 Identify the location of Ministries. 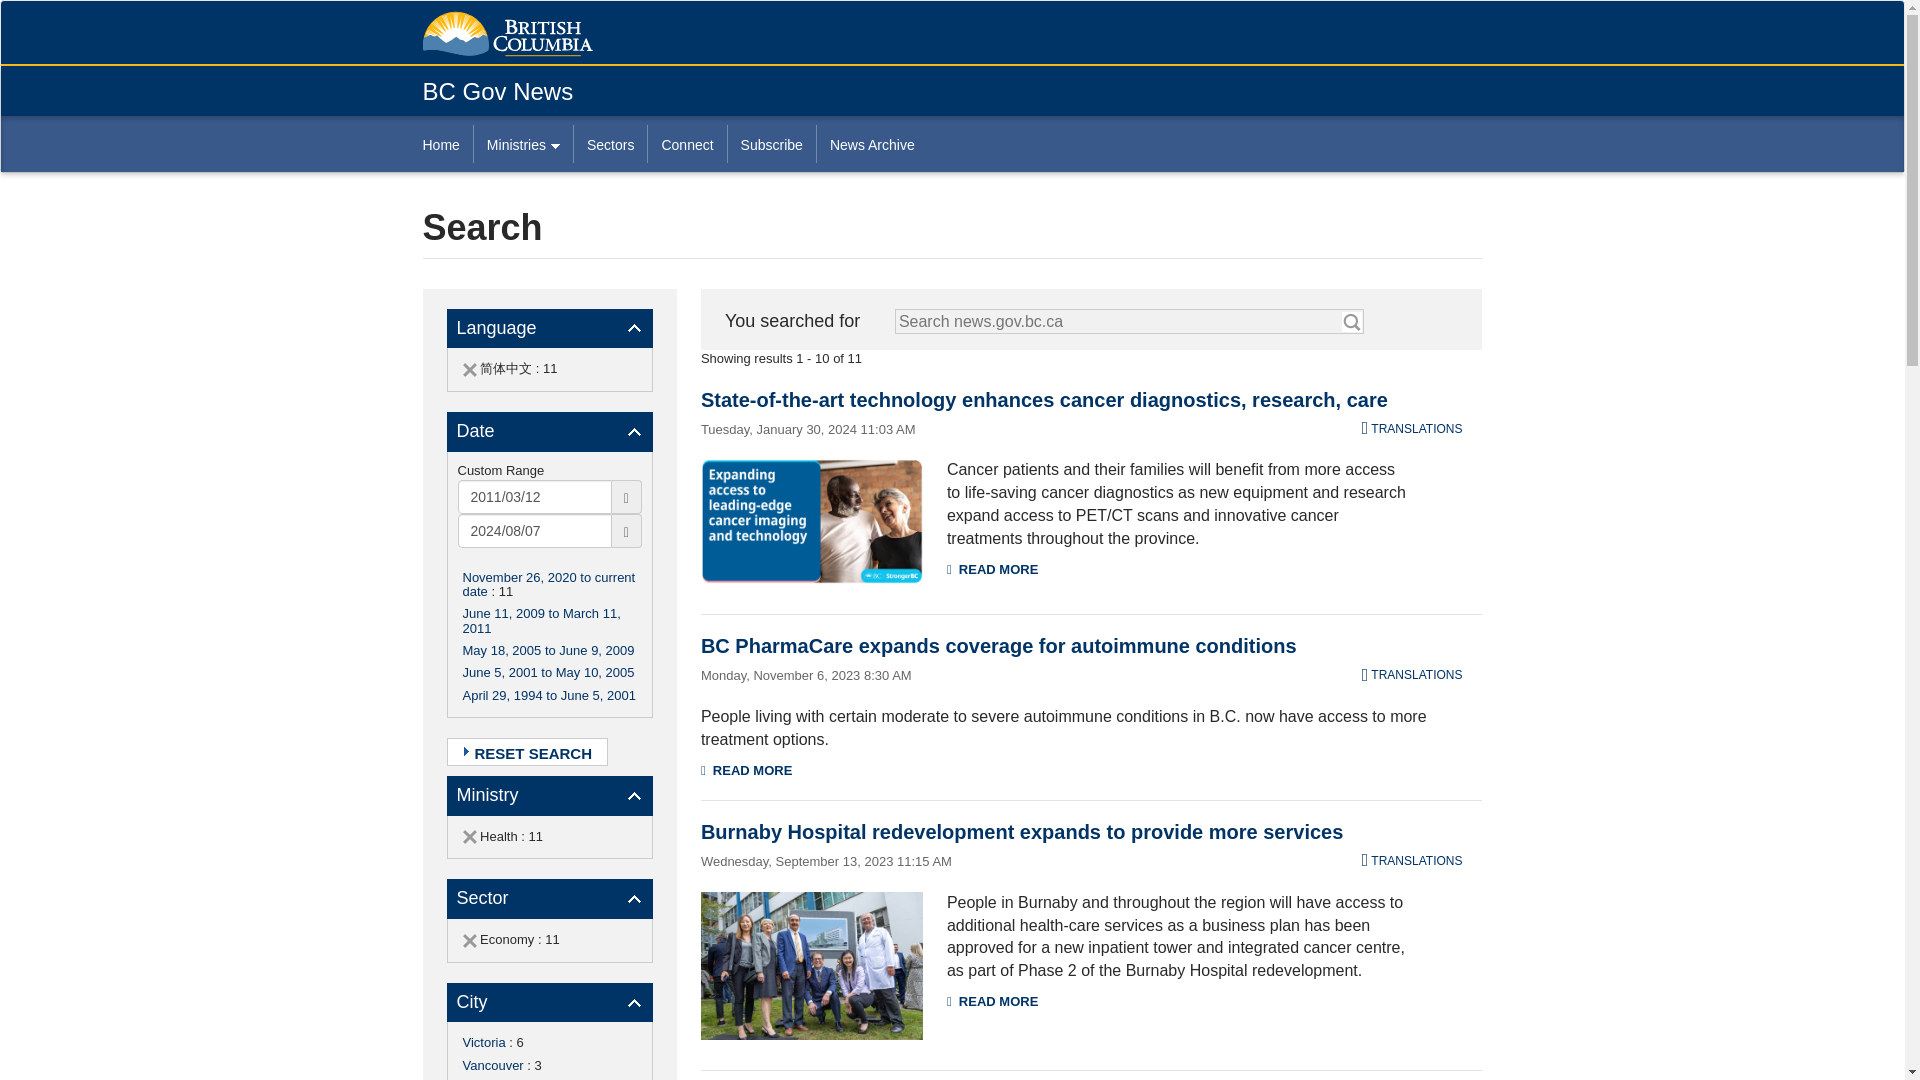
(522, 144).